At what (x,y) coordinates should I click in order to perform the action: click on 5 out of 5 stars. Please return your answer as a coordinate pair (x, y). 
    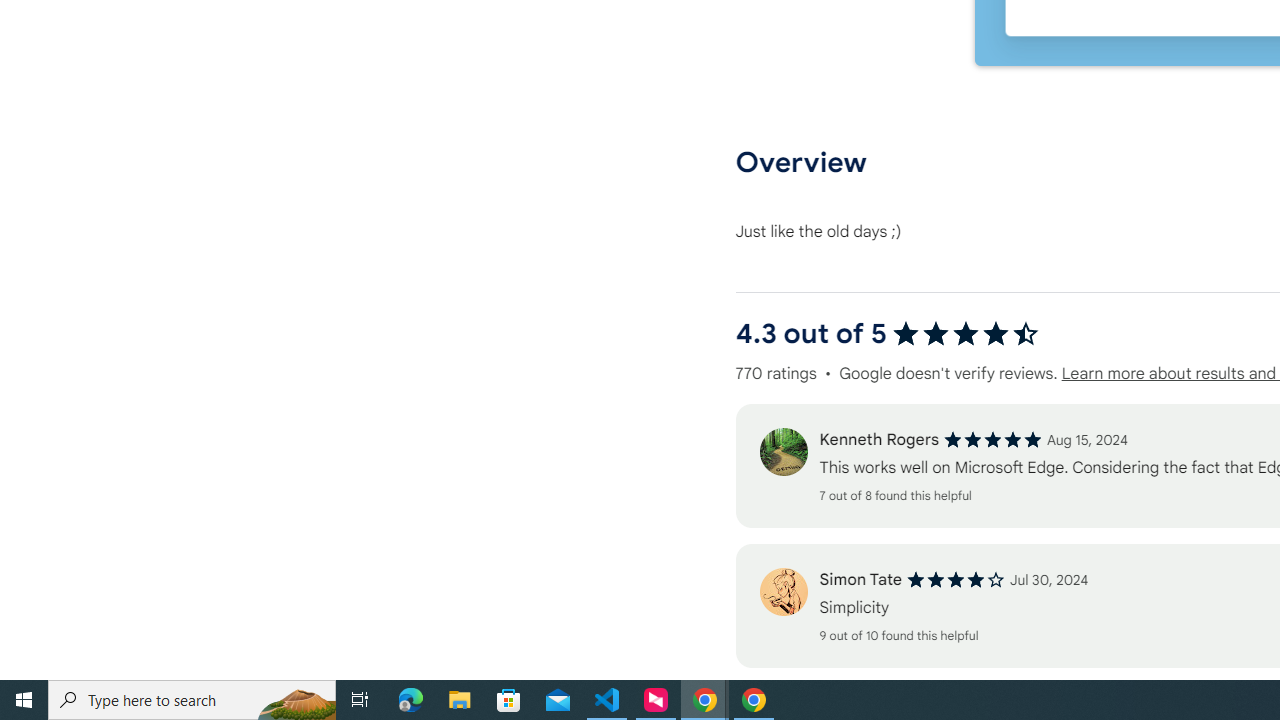
    Looking at the image, I should click on (992, 440).